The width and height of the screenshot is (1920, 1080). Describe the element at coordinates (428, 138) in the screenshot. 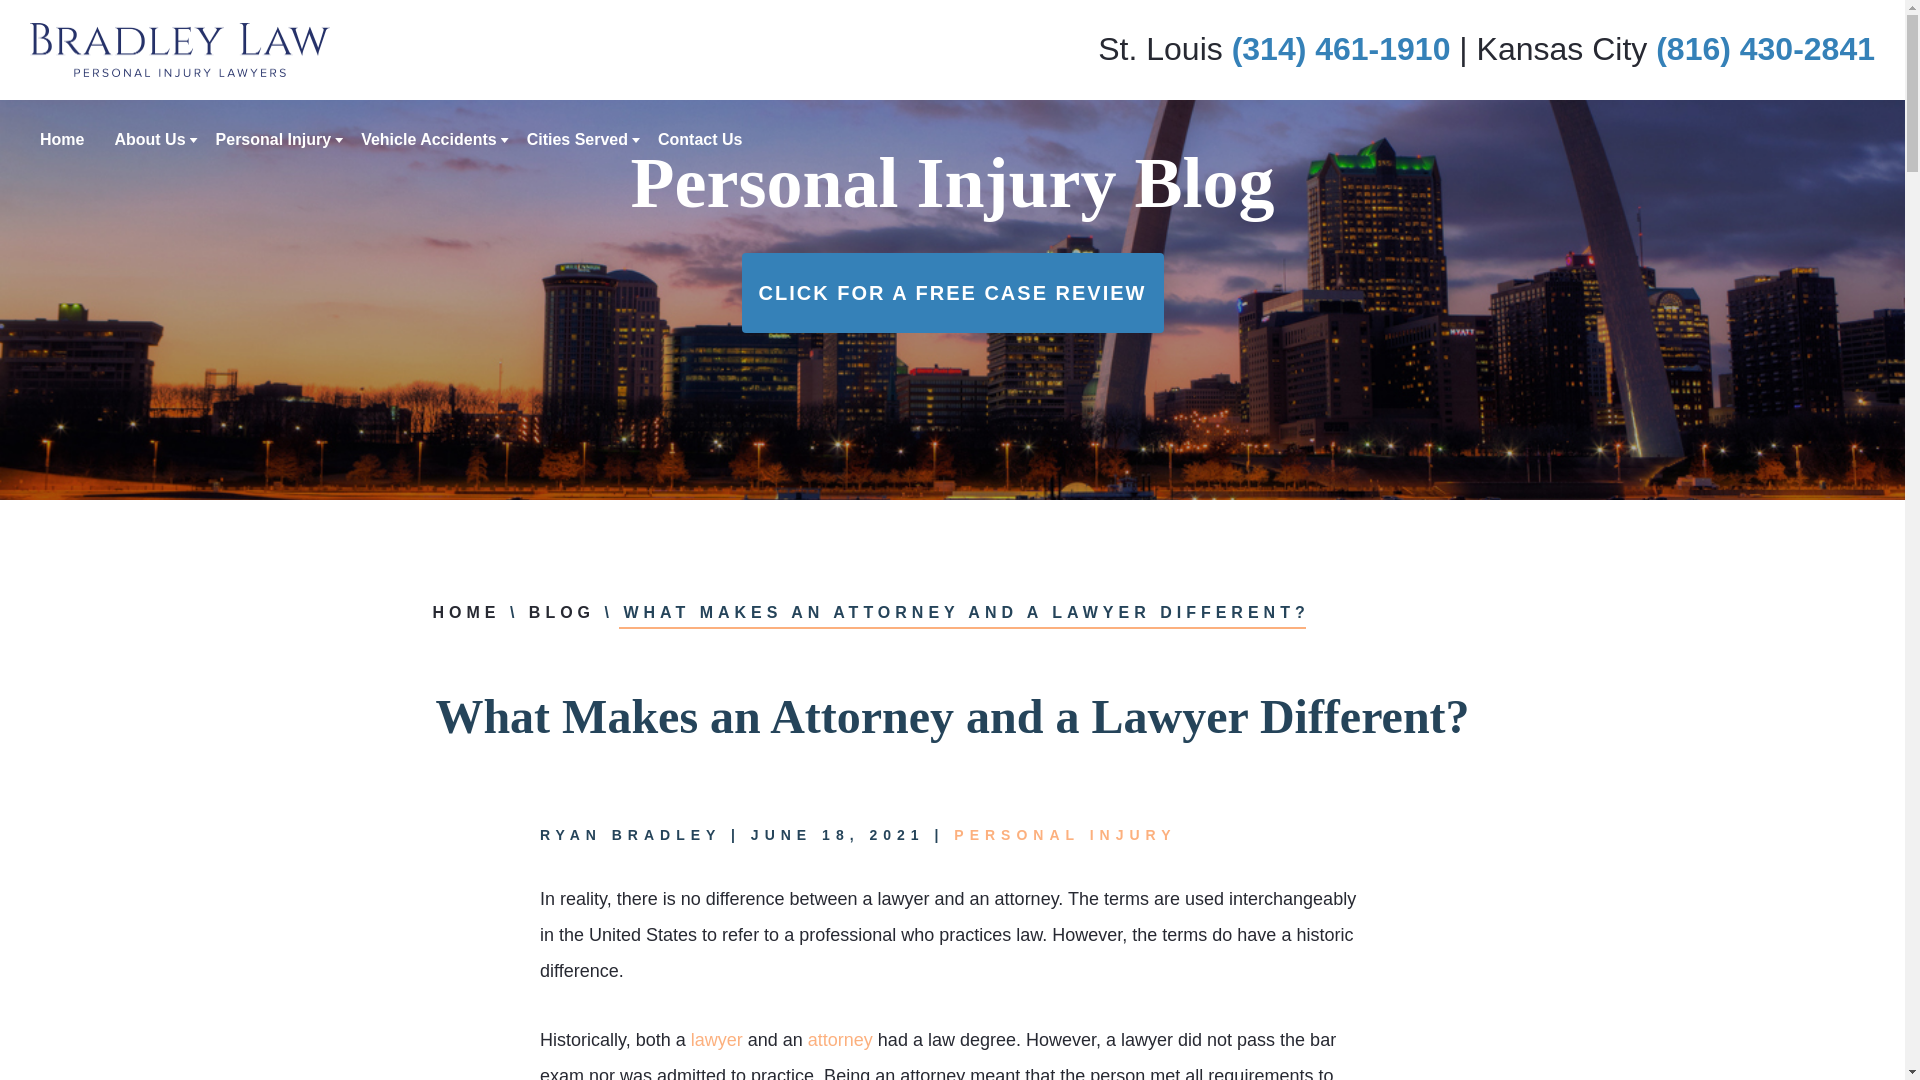

I see `Vehicle Accidents` at that location.